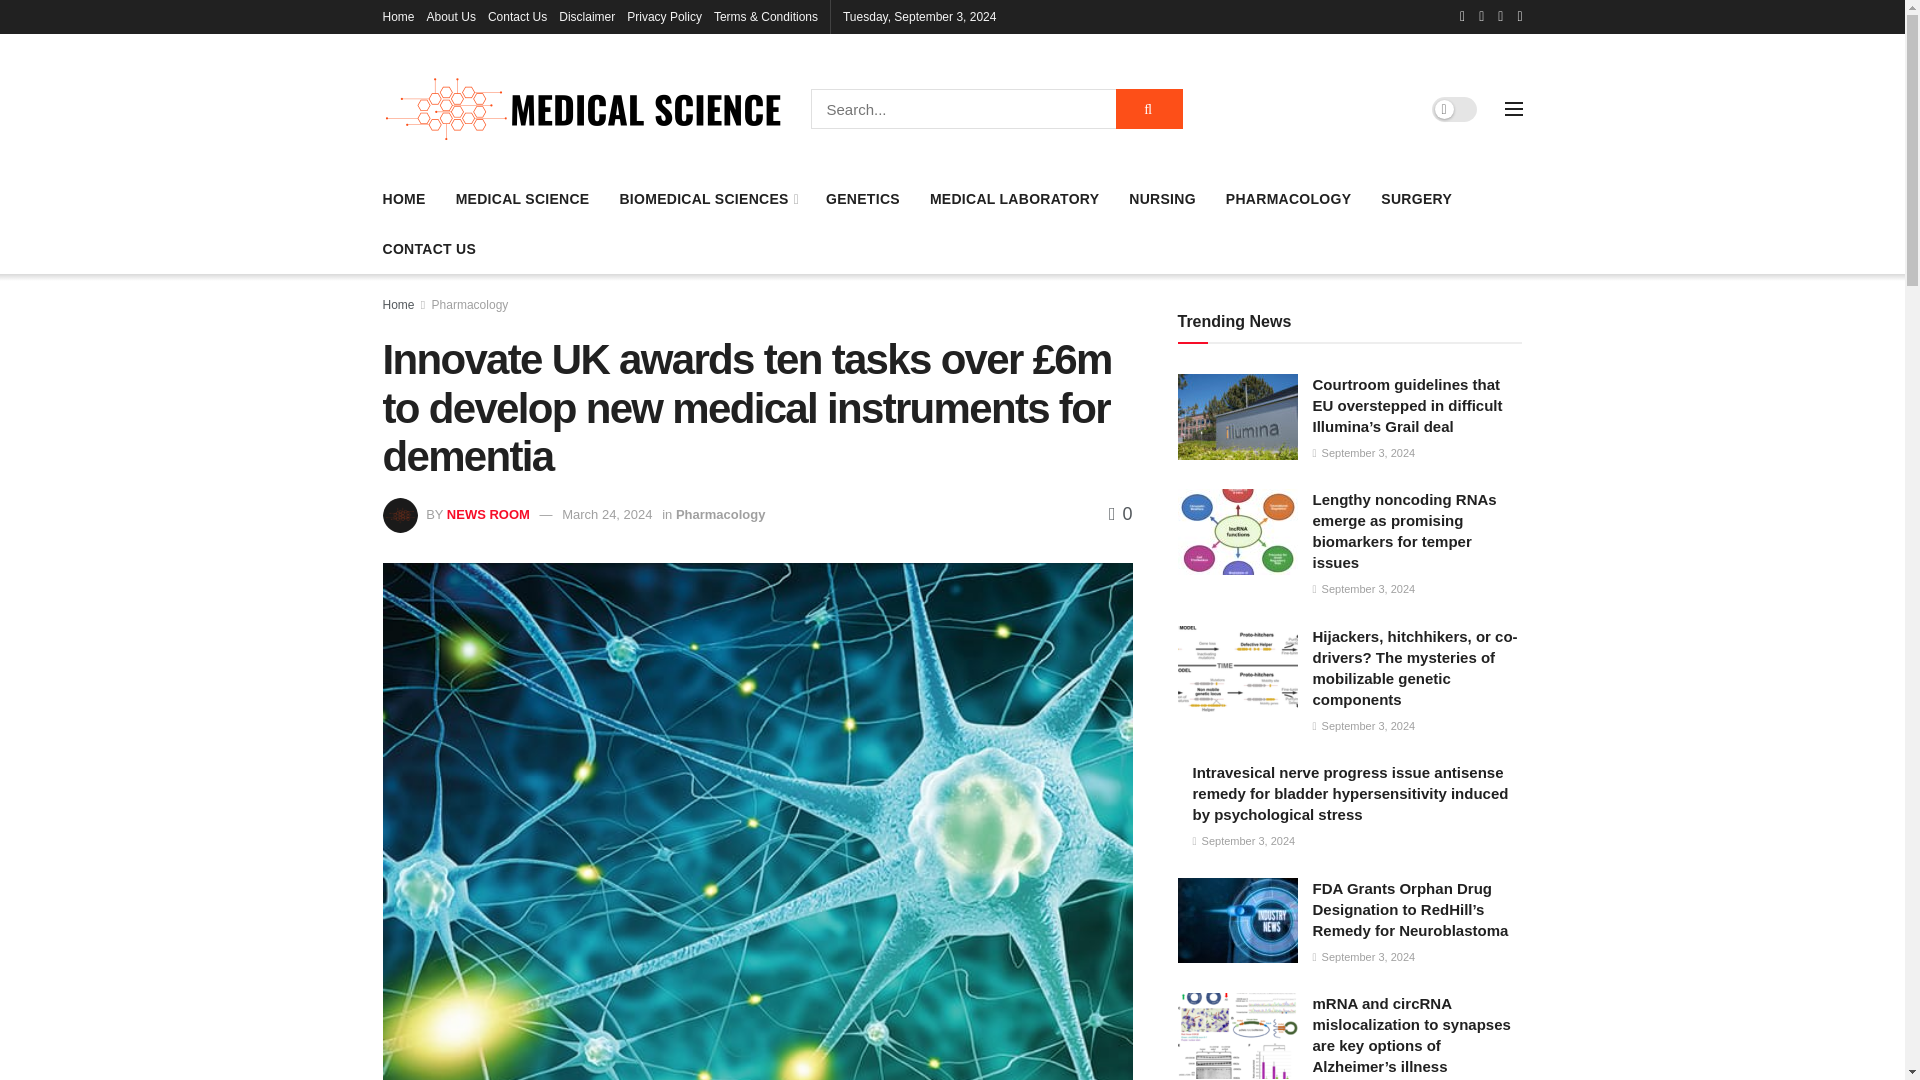 The height and width of the screenshot is (1080, 1920). What do you see at coordinates (586, 16) in the screenshot?
I see `Disclaimer` at bounding box center [586, 16].